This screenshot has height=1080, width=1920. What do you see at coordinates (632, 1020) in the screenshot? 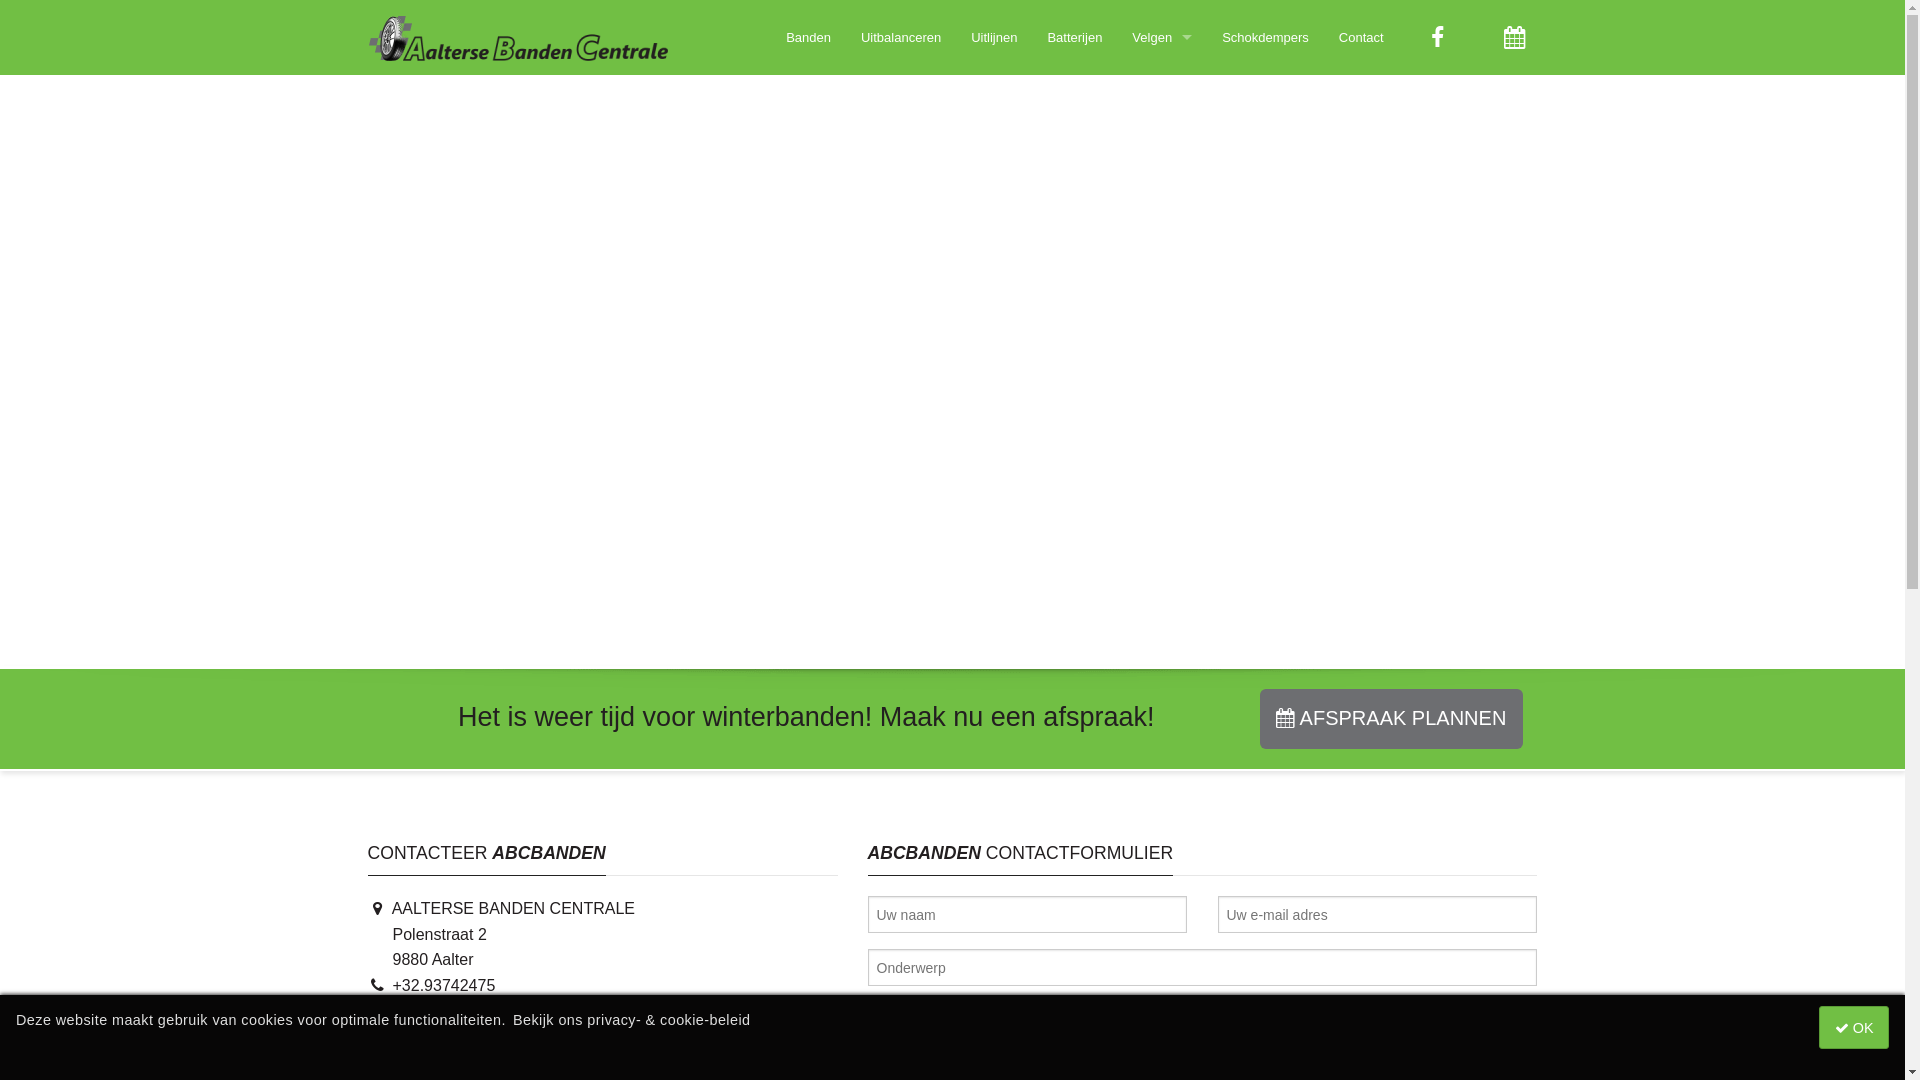
I see `Bekijk ons privacy- & cookie-beleid` at bounding box center [632, 1020].